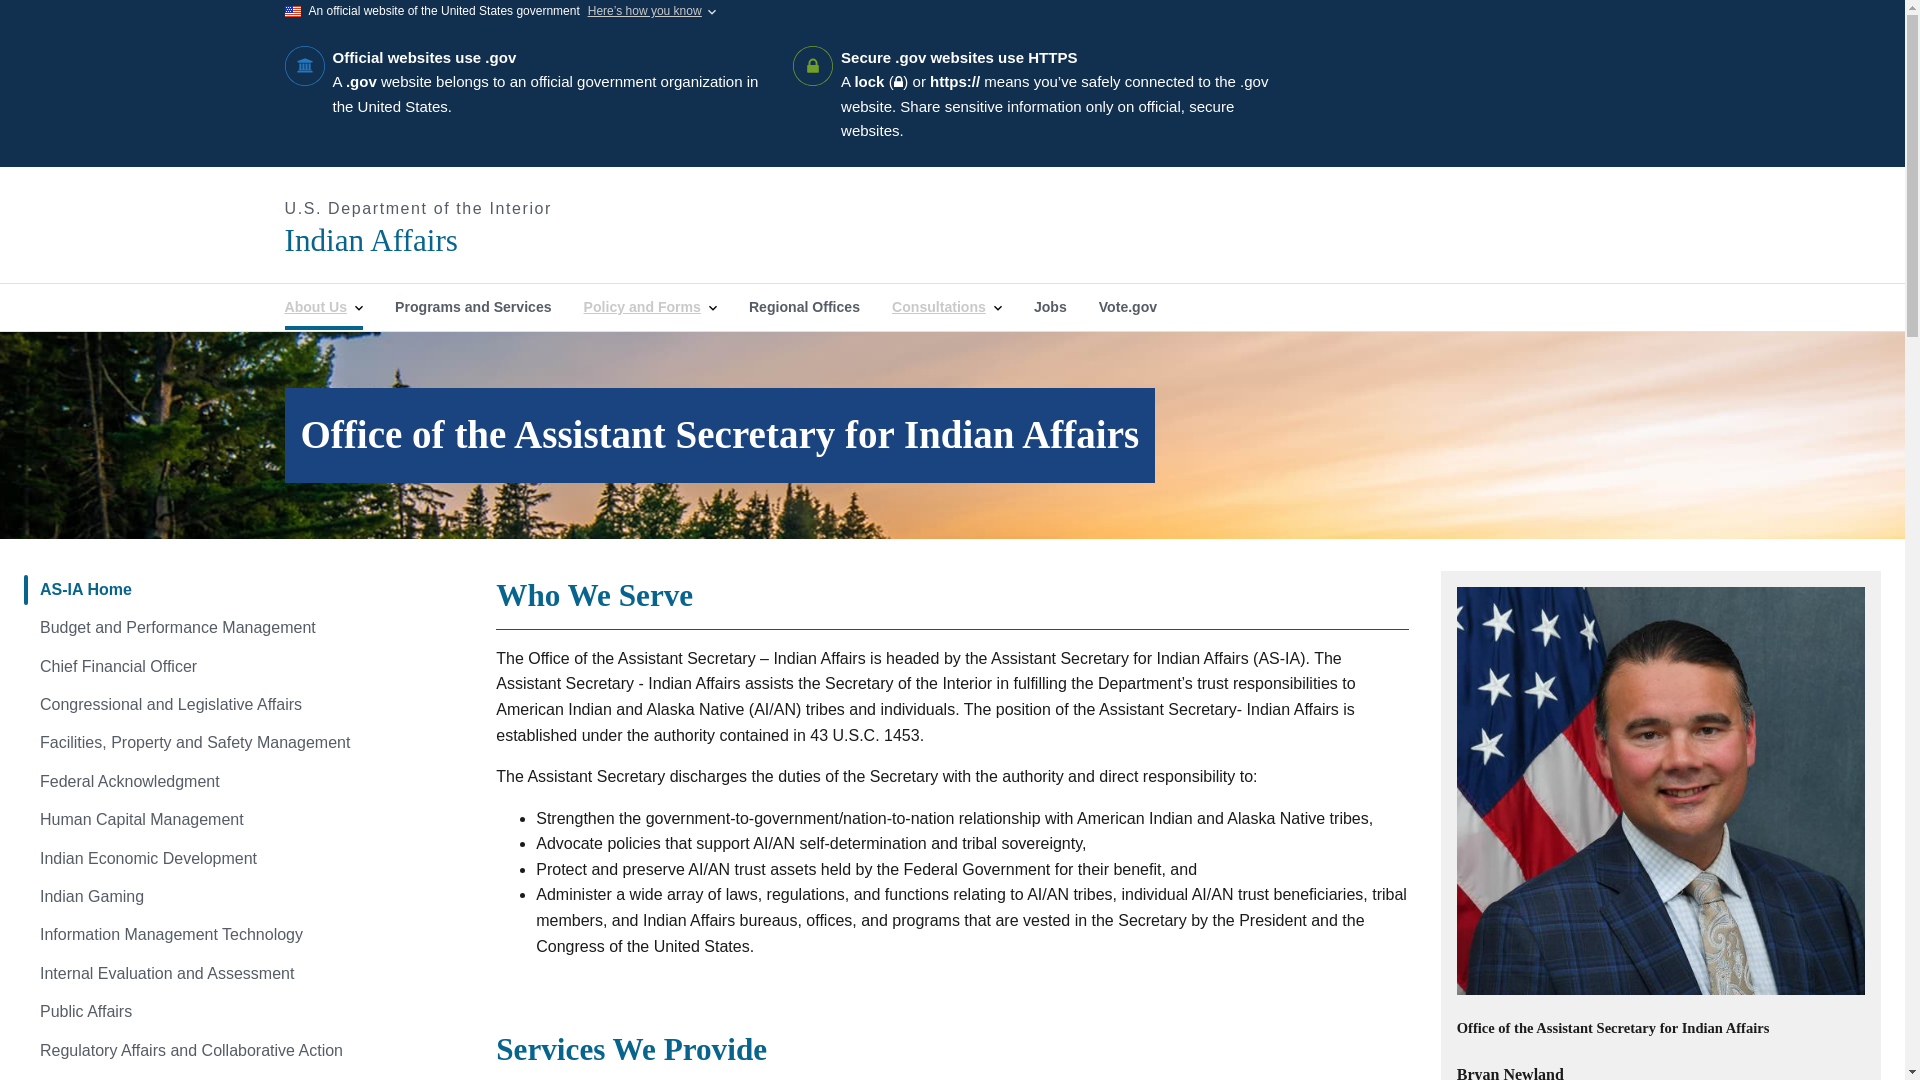 This screenshot has width=1920, height=1080. I want to click on Chief Financial Officer, so click(244, 666).